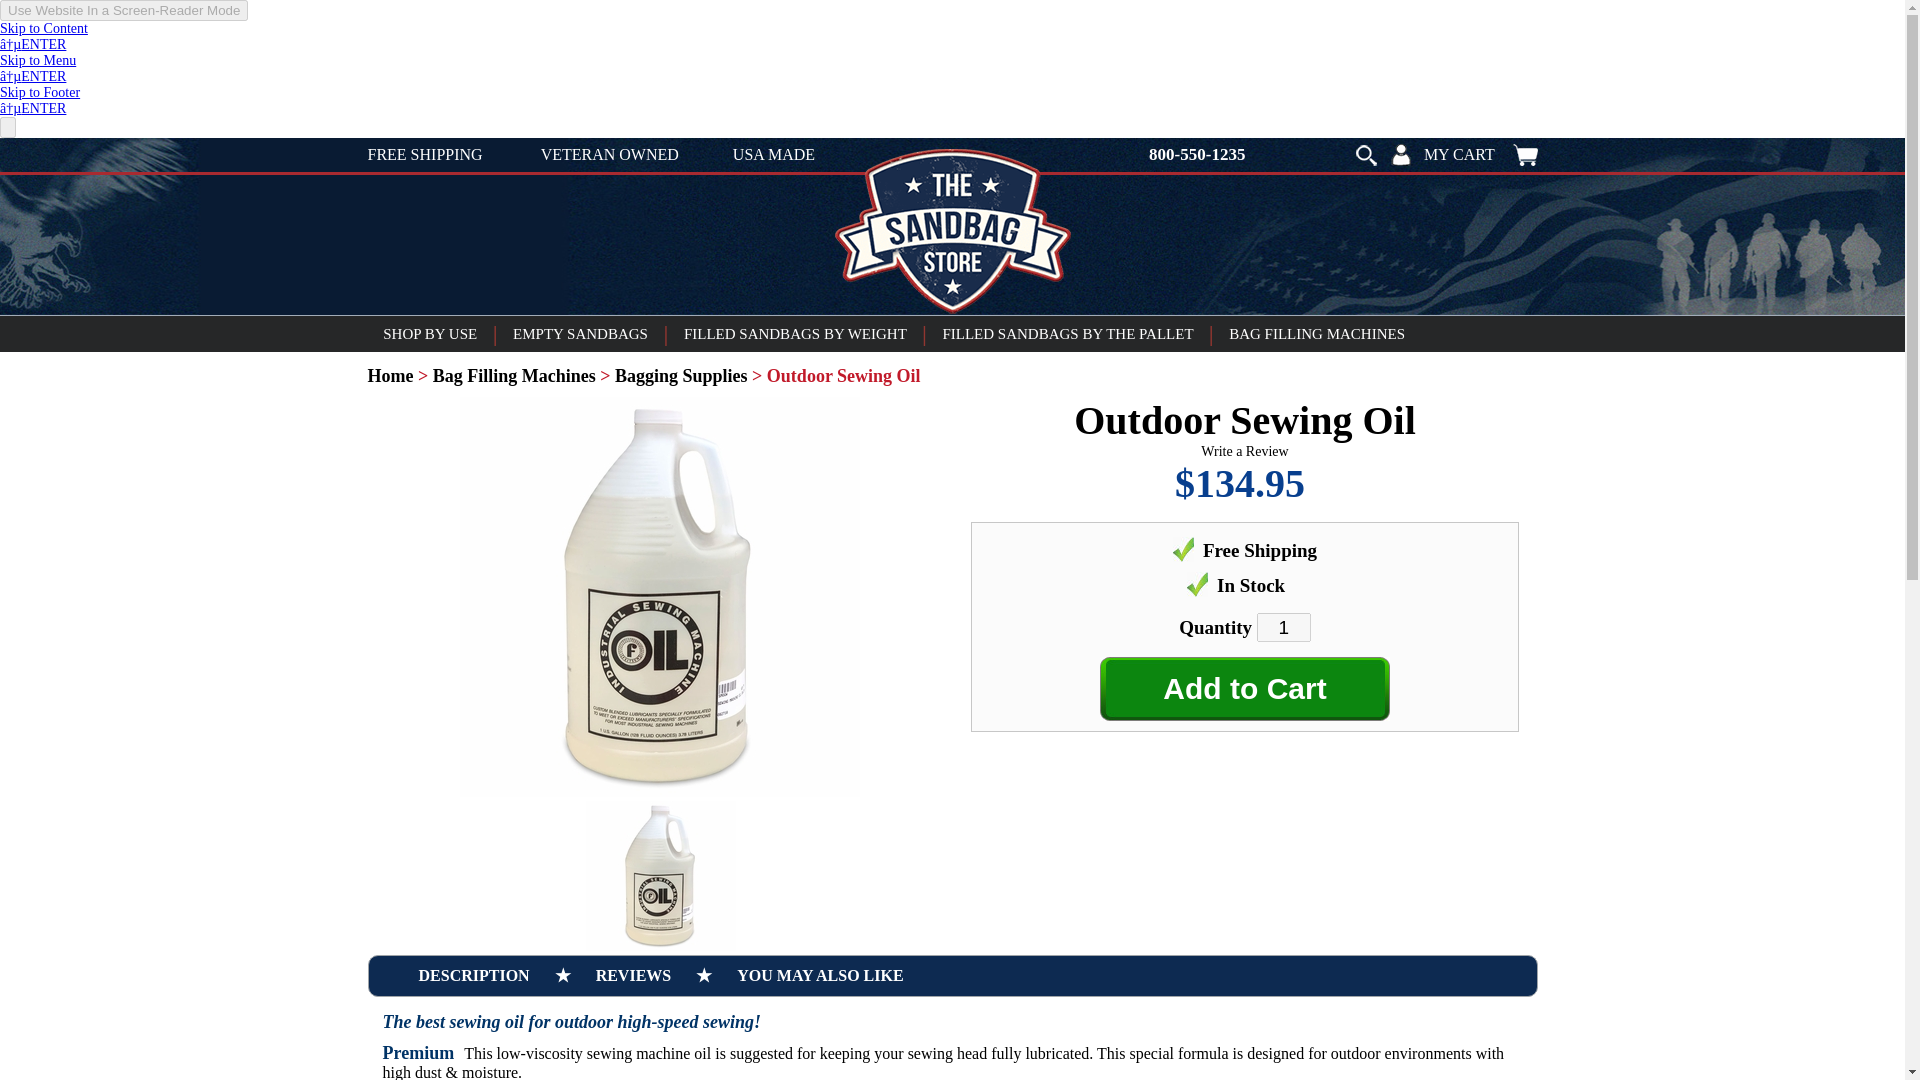 The image size is (1920, 1080). I want to click on Add to Cart, so click(1245, 688).